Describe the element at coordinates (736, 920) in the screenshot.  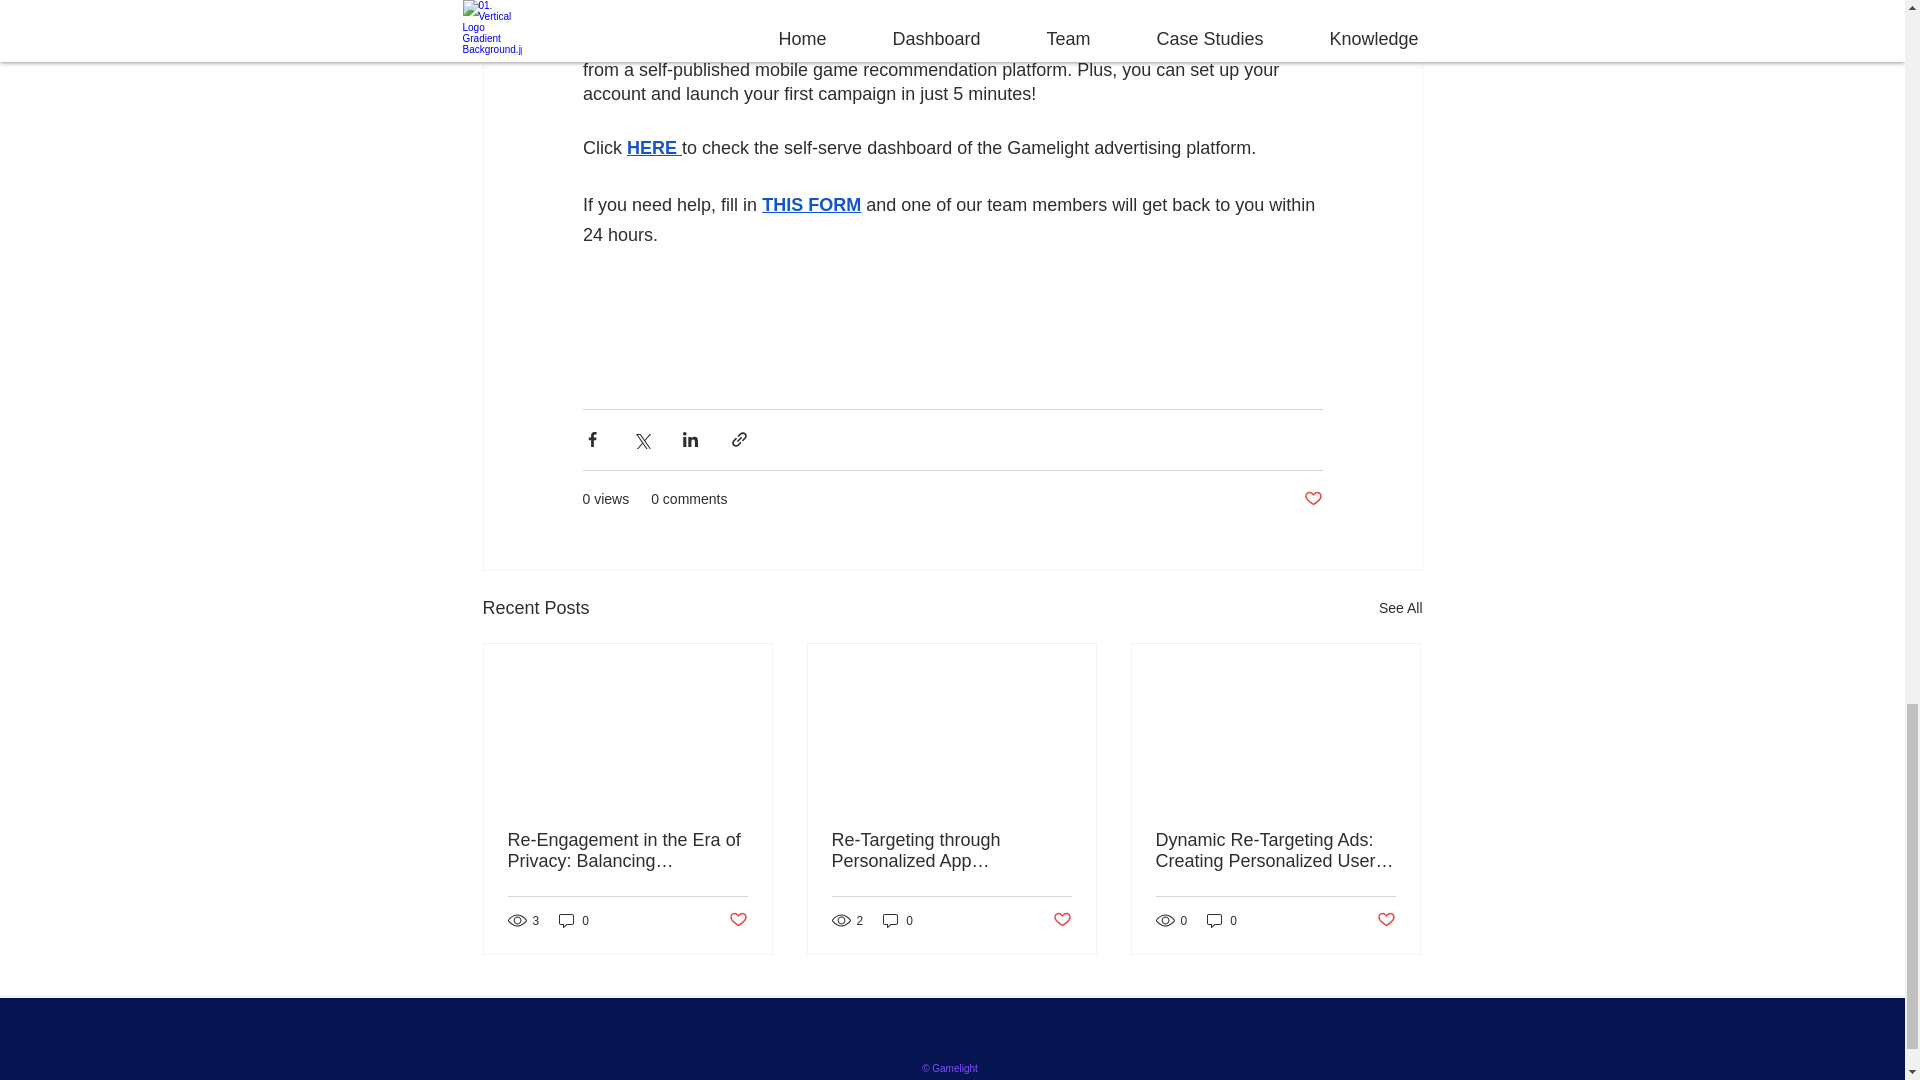
I see `Post not marked as liked` at that location.